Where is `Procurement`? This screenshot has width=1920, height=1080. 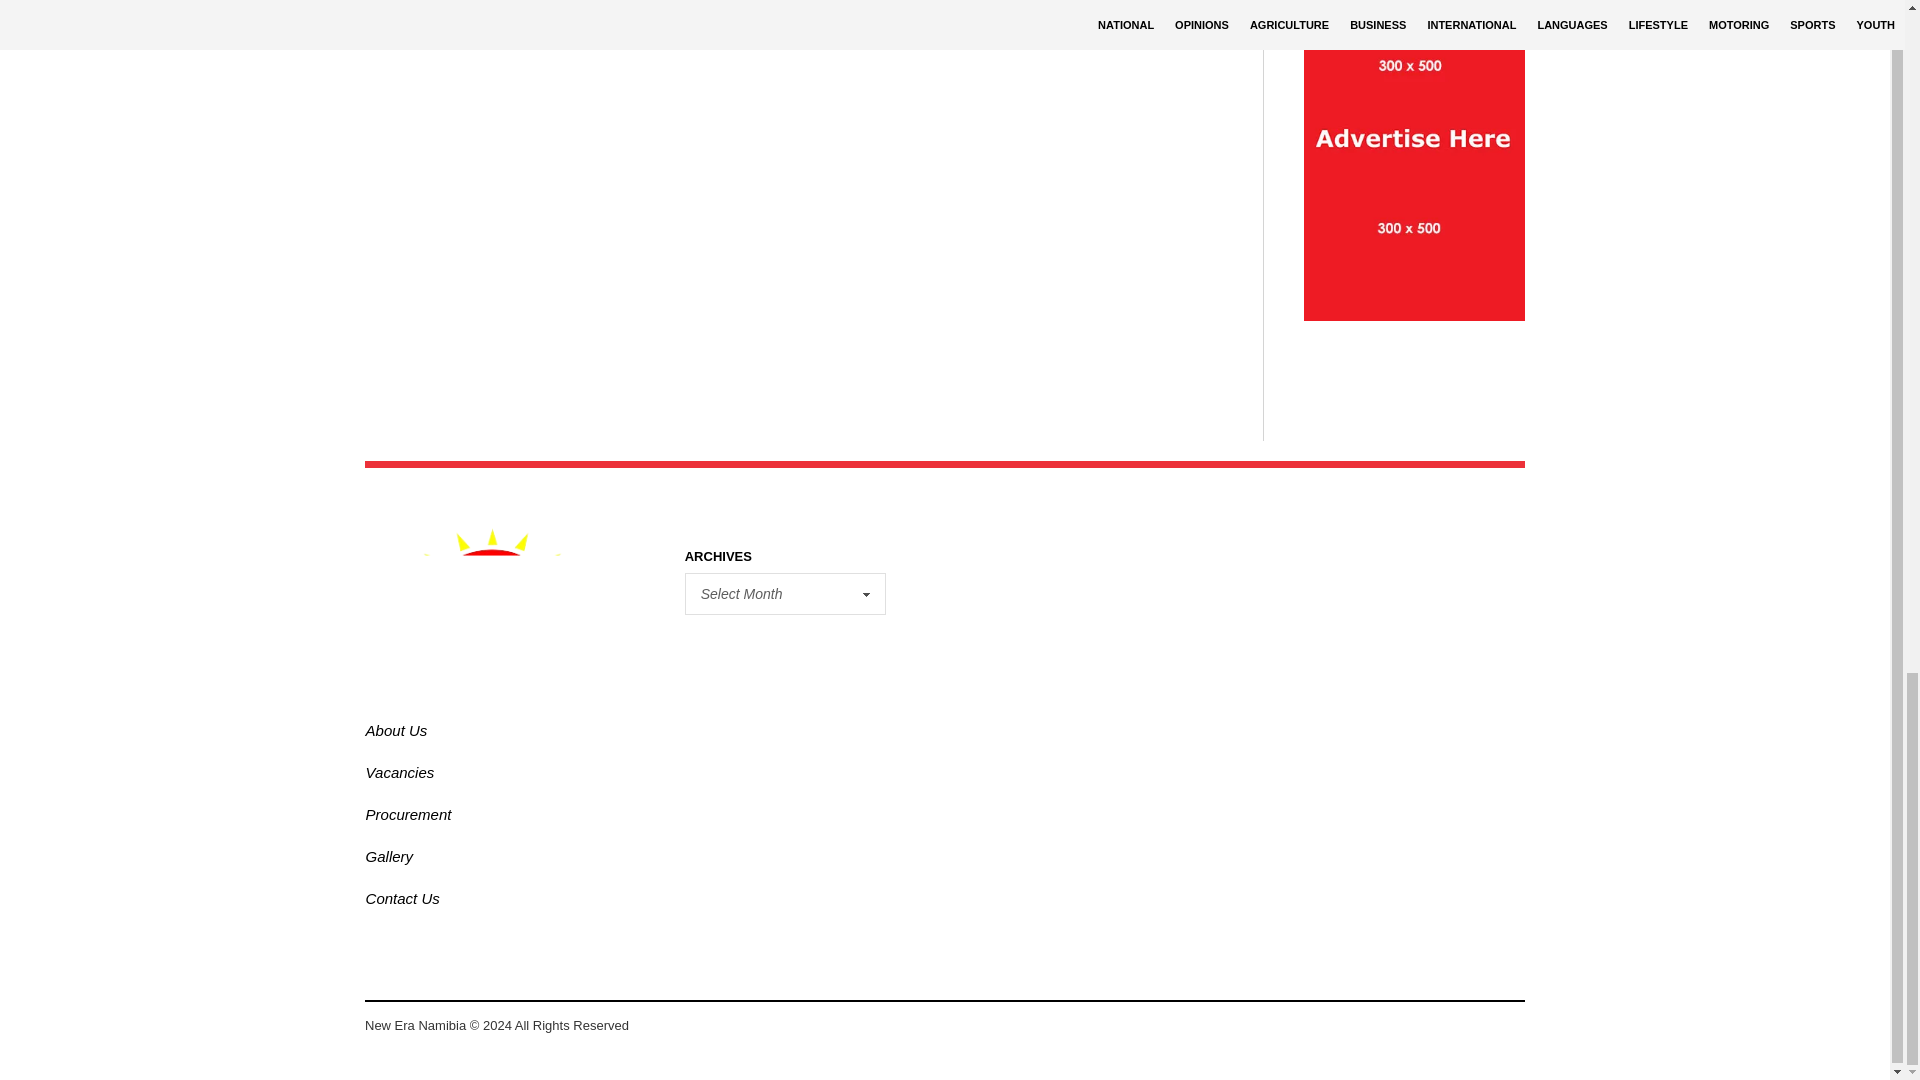 Procurement is located at coordinates (408, 814).